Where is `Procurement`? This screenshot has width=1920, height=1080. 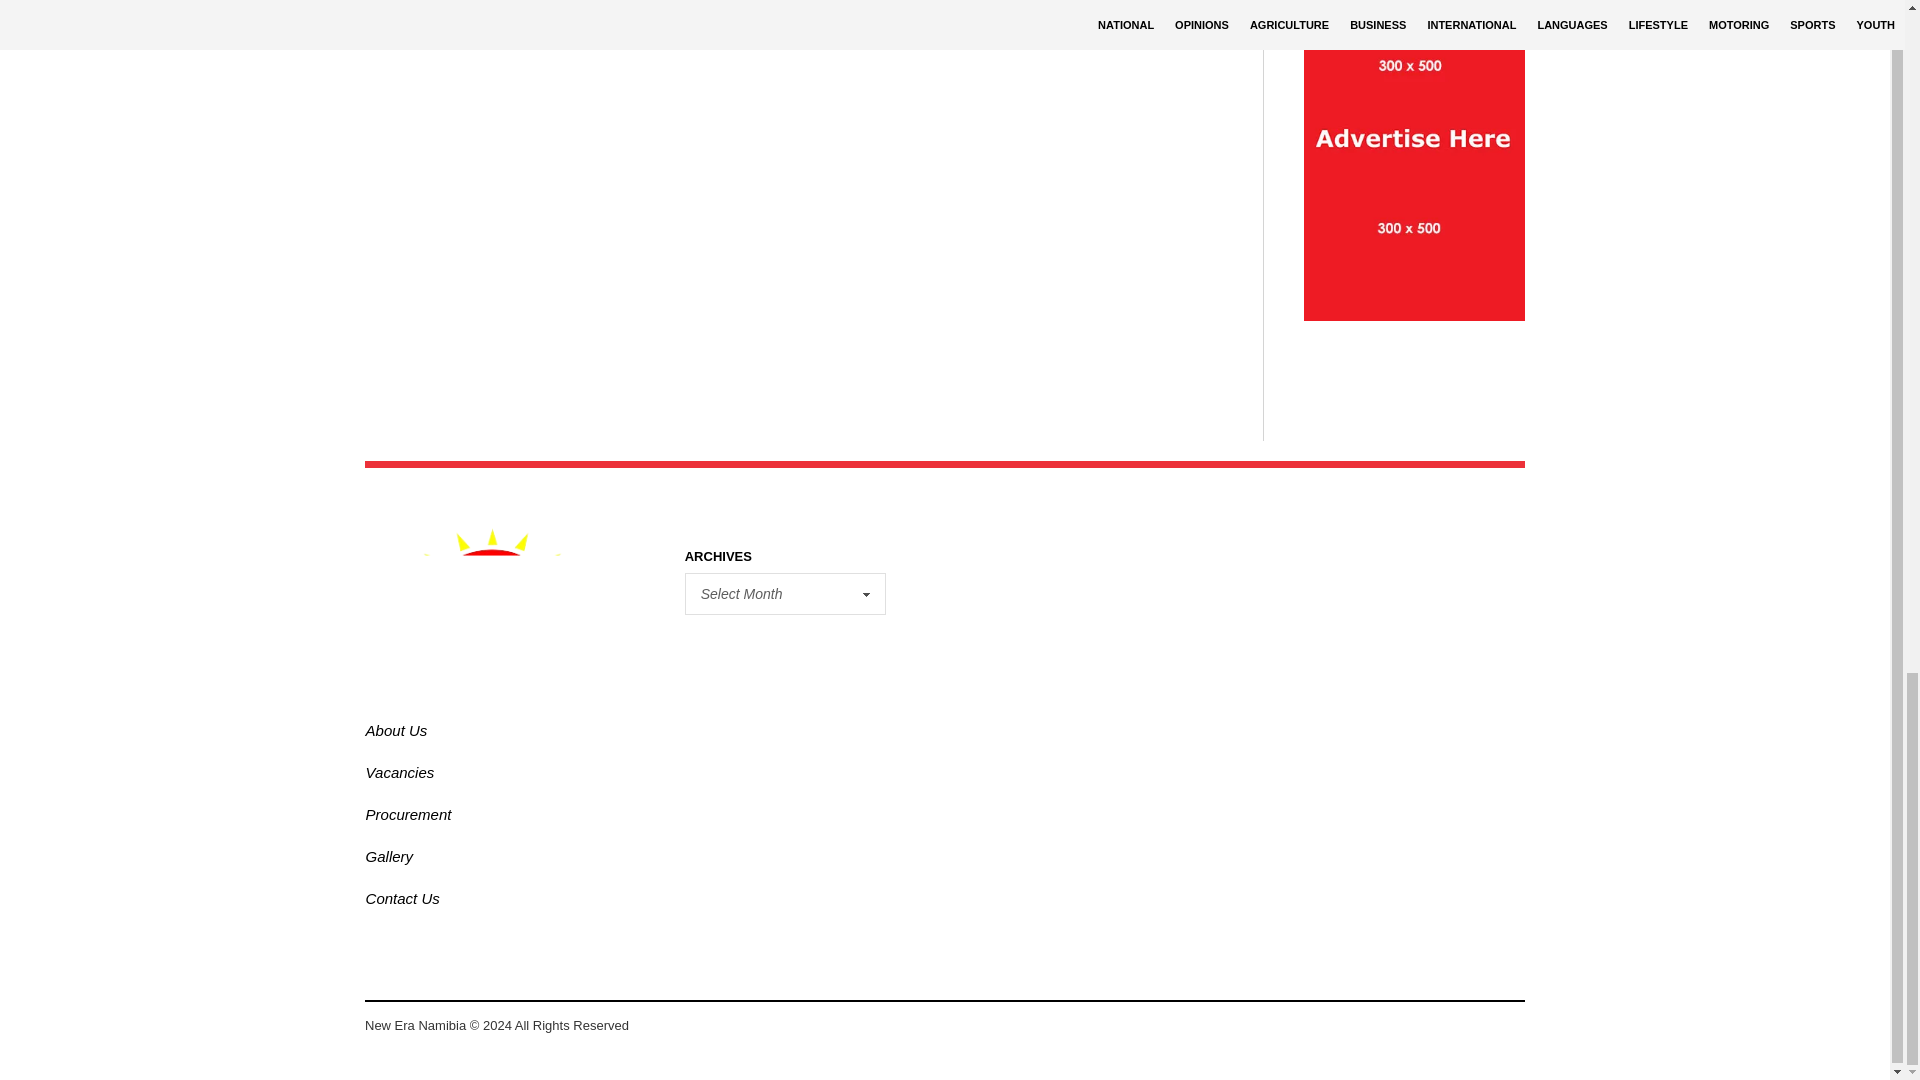 Procurement is located at coordinates (408, 814).